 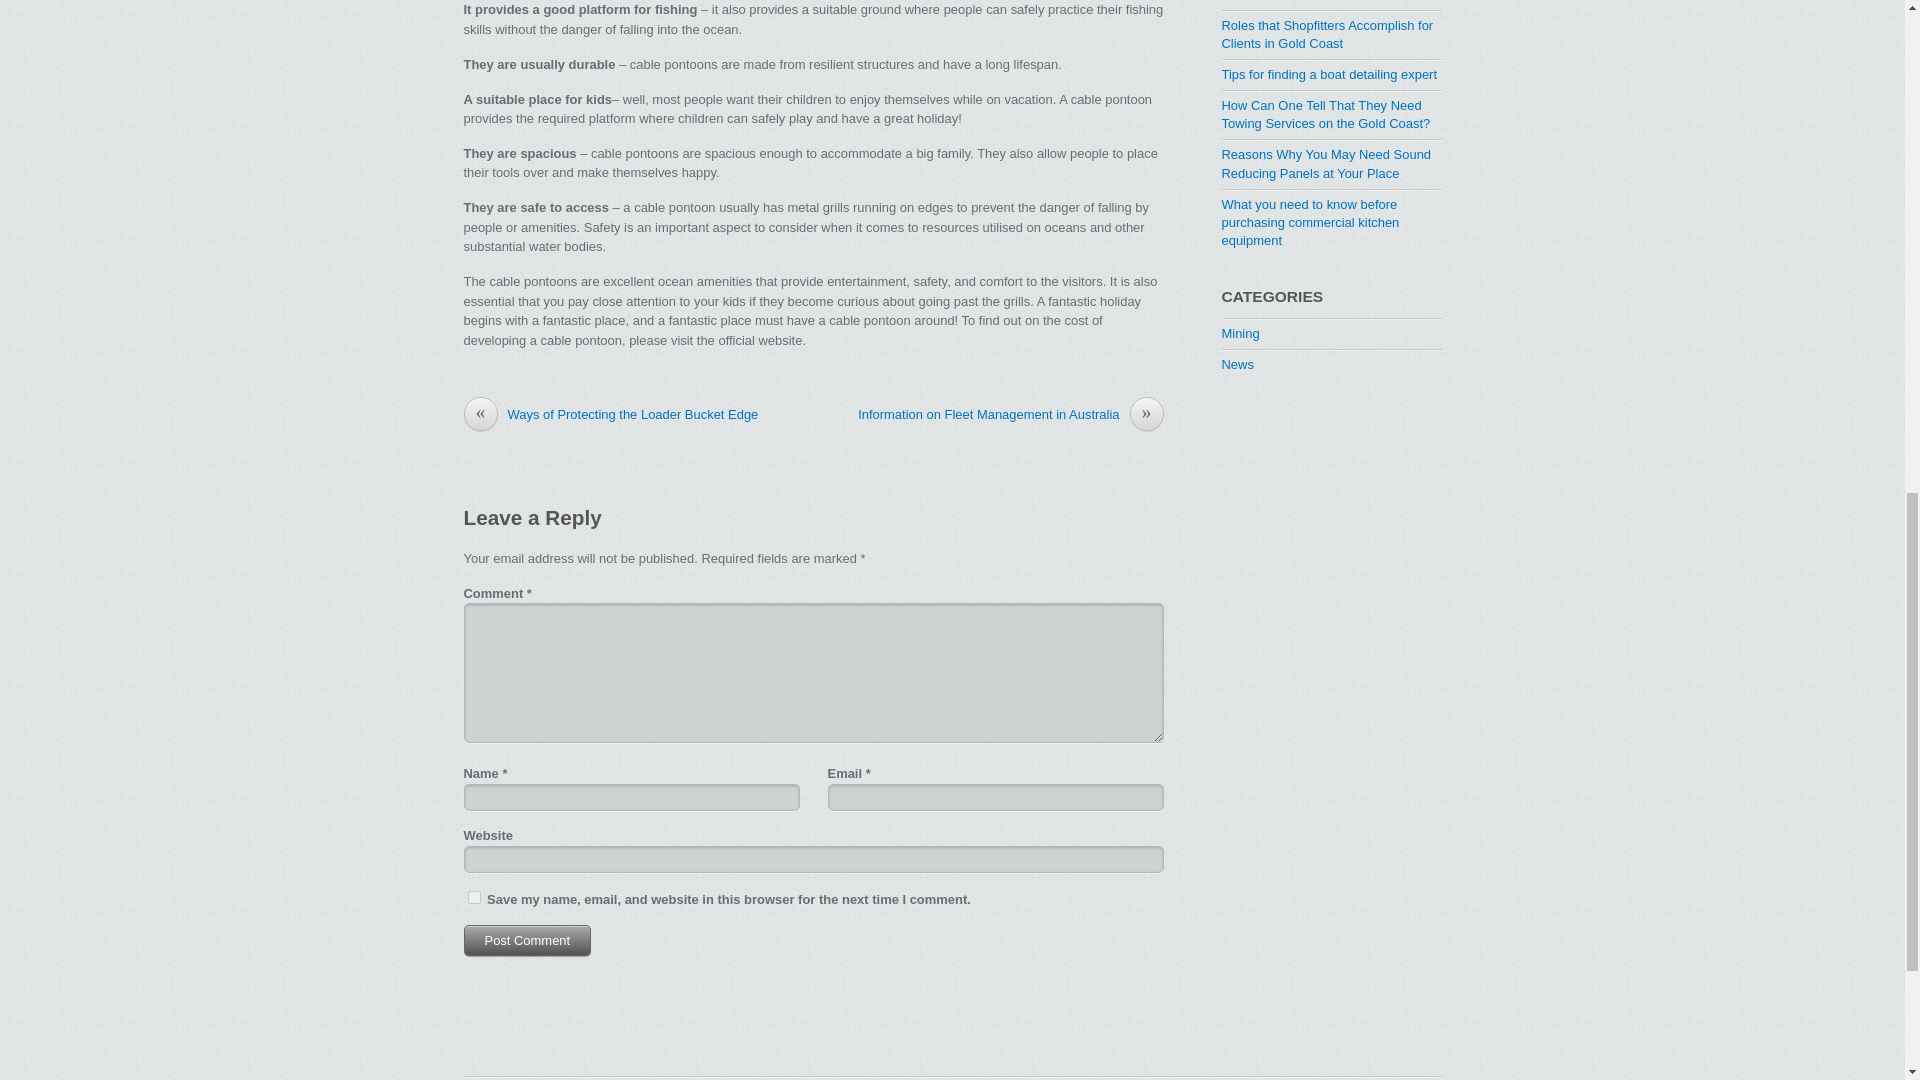 What do you see at coordinates (1330, 74) in the screenshot?
I see `Tips for finding a boat detailing expert` at bounding box center [1330, 74].